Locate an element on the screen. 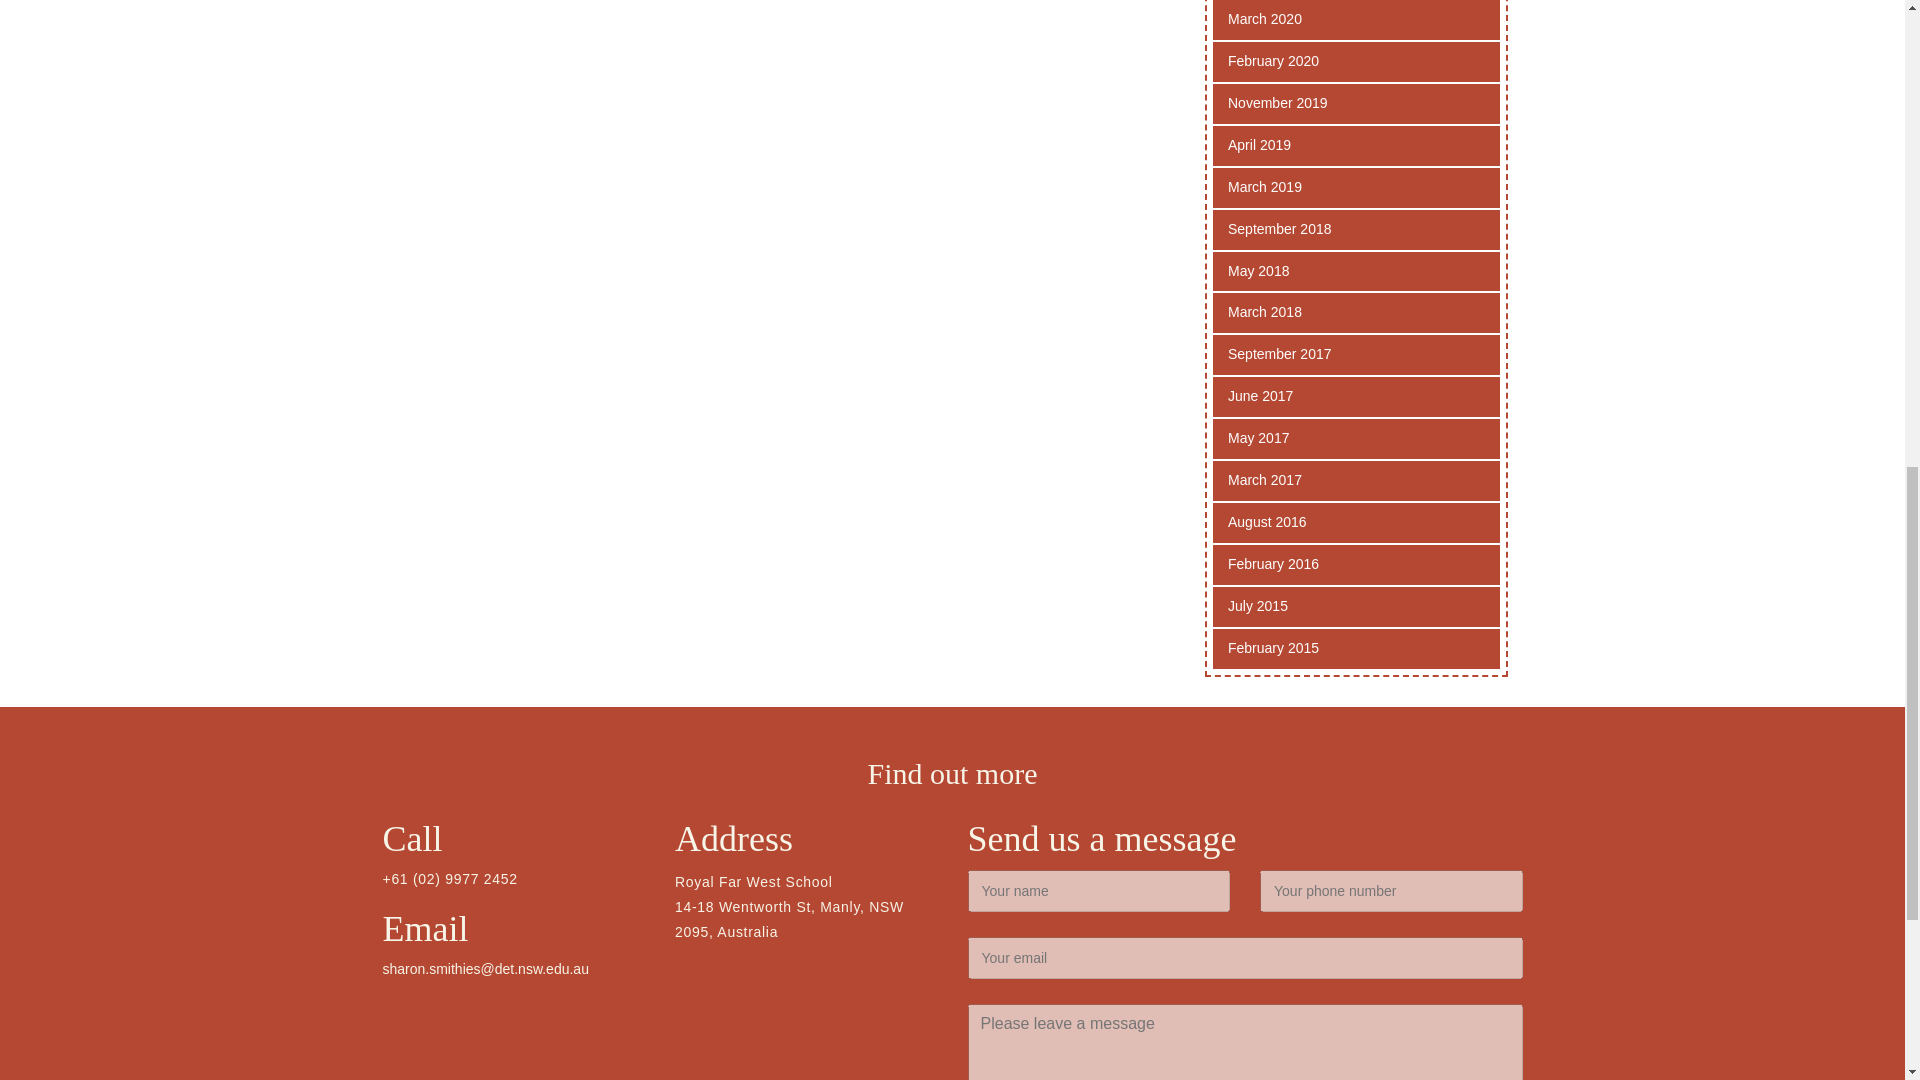  March 2019 is located at coordinates (1356, 188).